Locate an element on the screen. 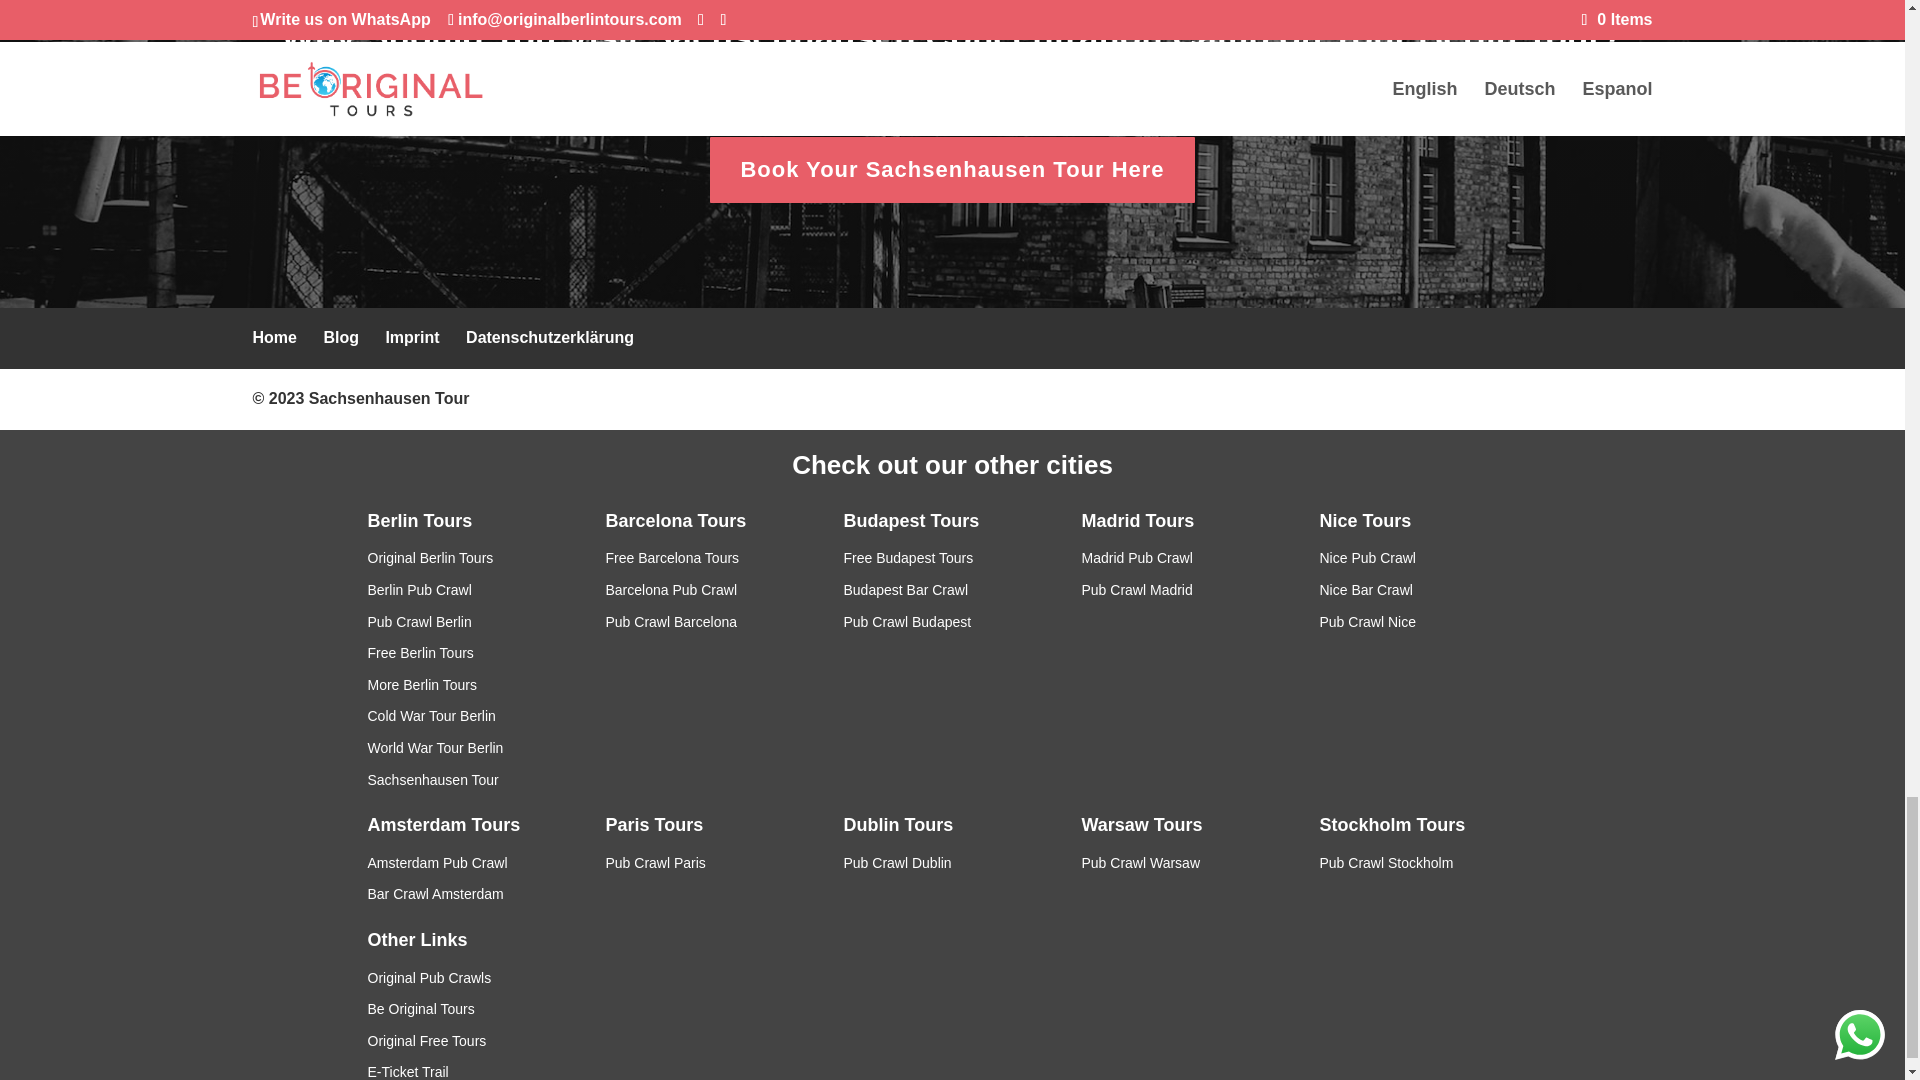 This screenshot has width=1920, height=1080. Home is located at coordinates (273, 337).